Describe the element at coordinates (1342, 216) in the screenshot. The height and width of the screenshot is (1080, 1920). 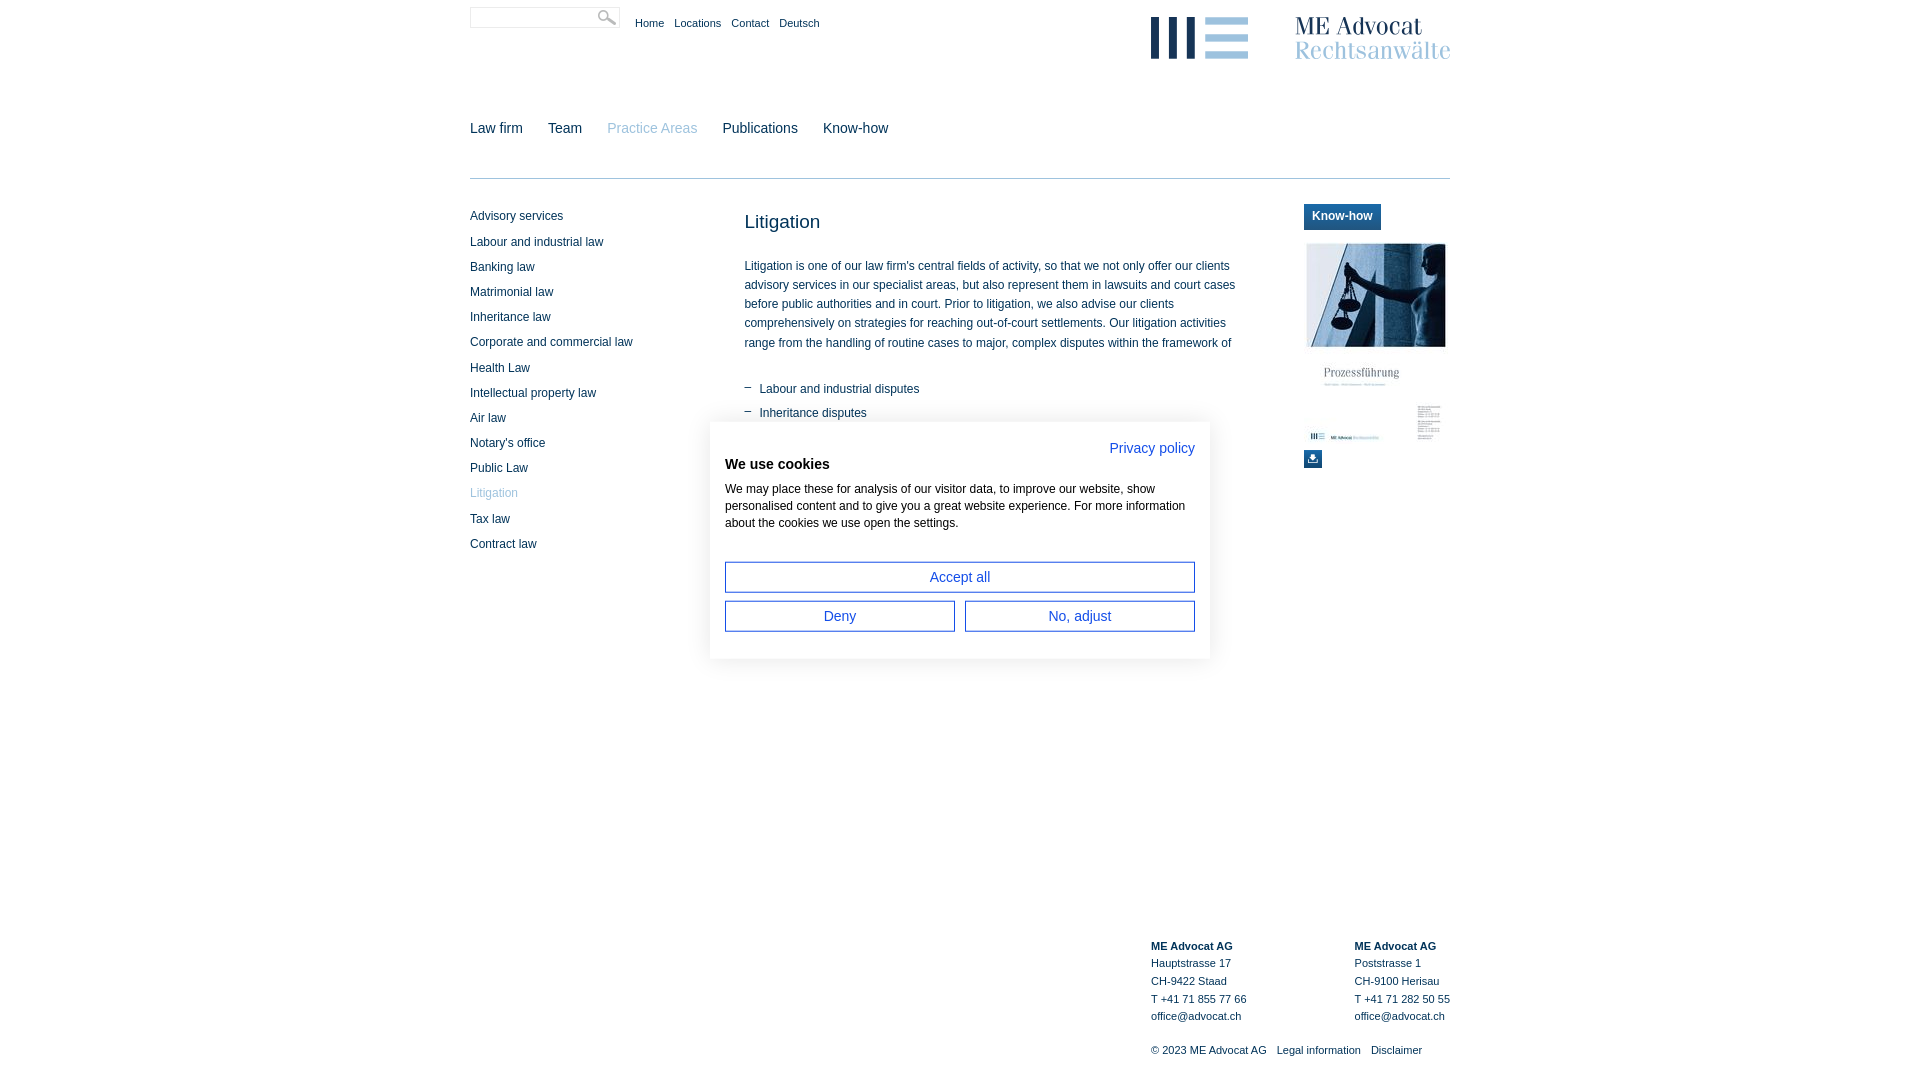
I see `Know-how` at that location.